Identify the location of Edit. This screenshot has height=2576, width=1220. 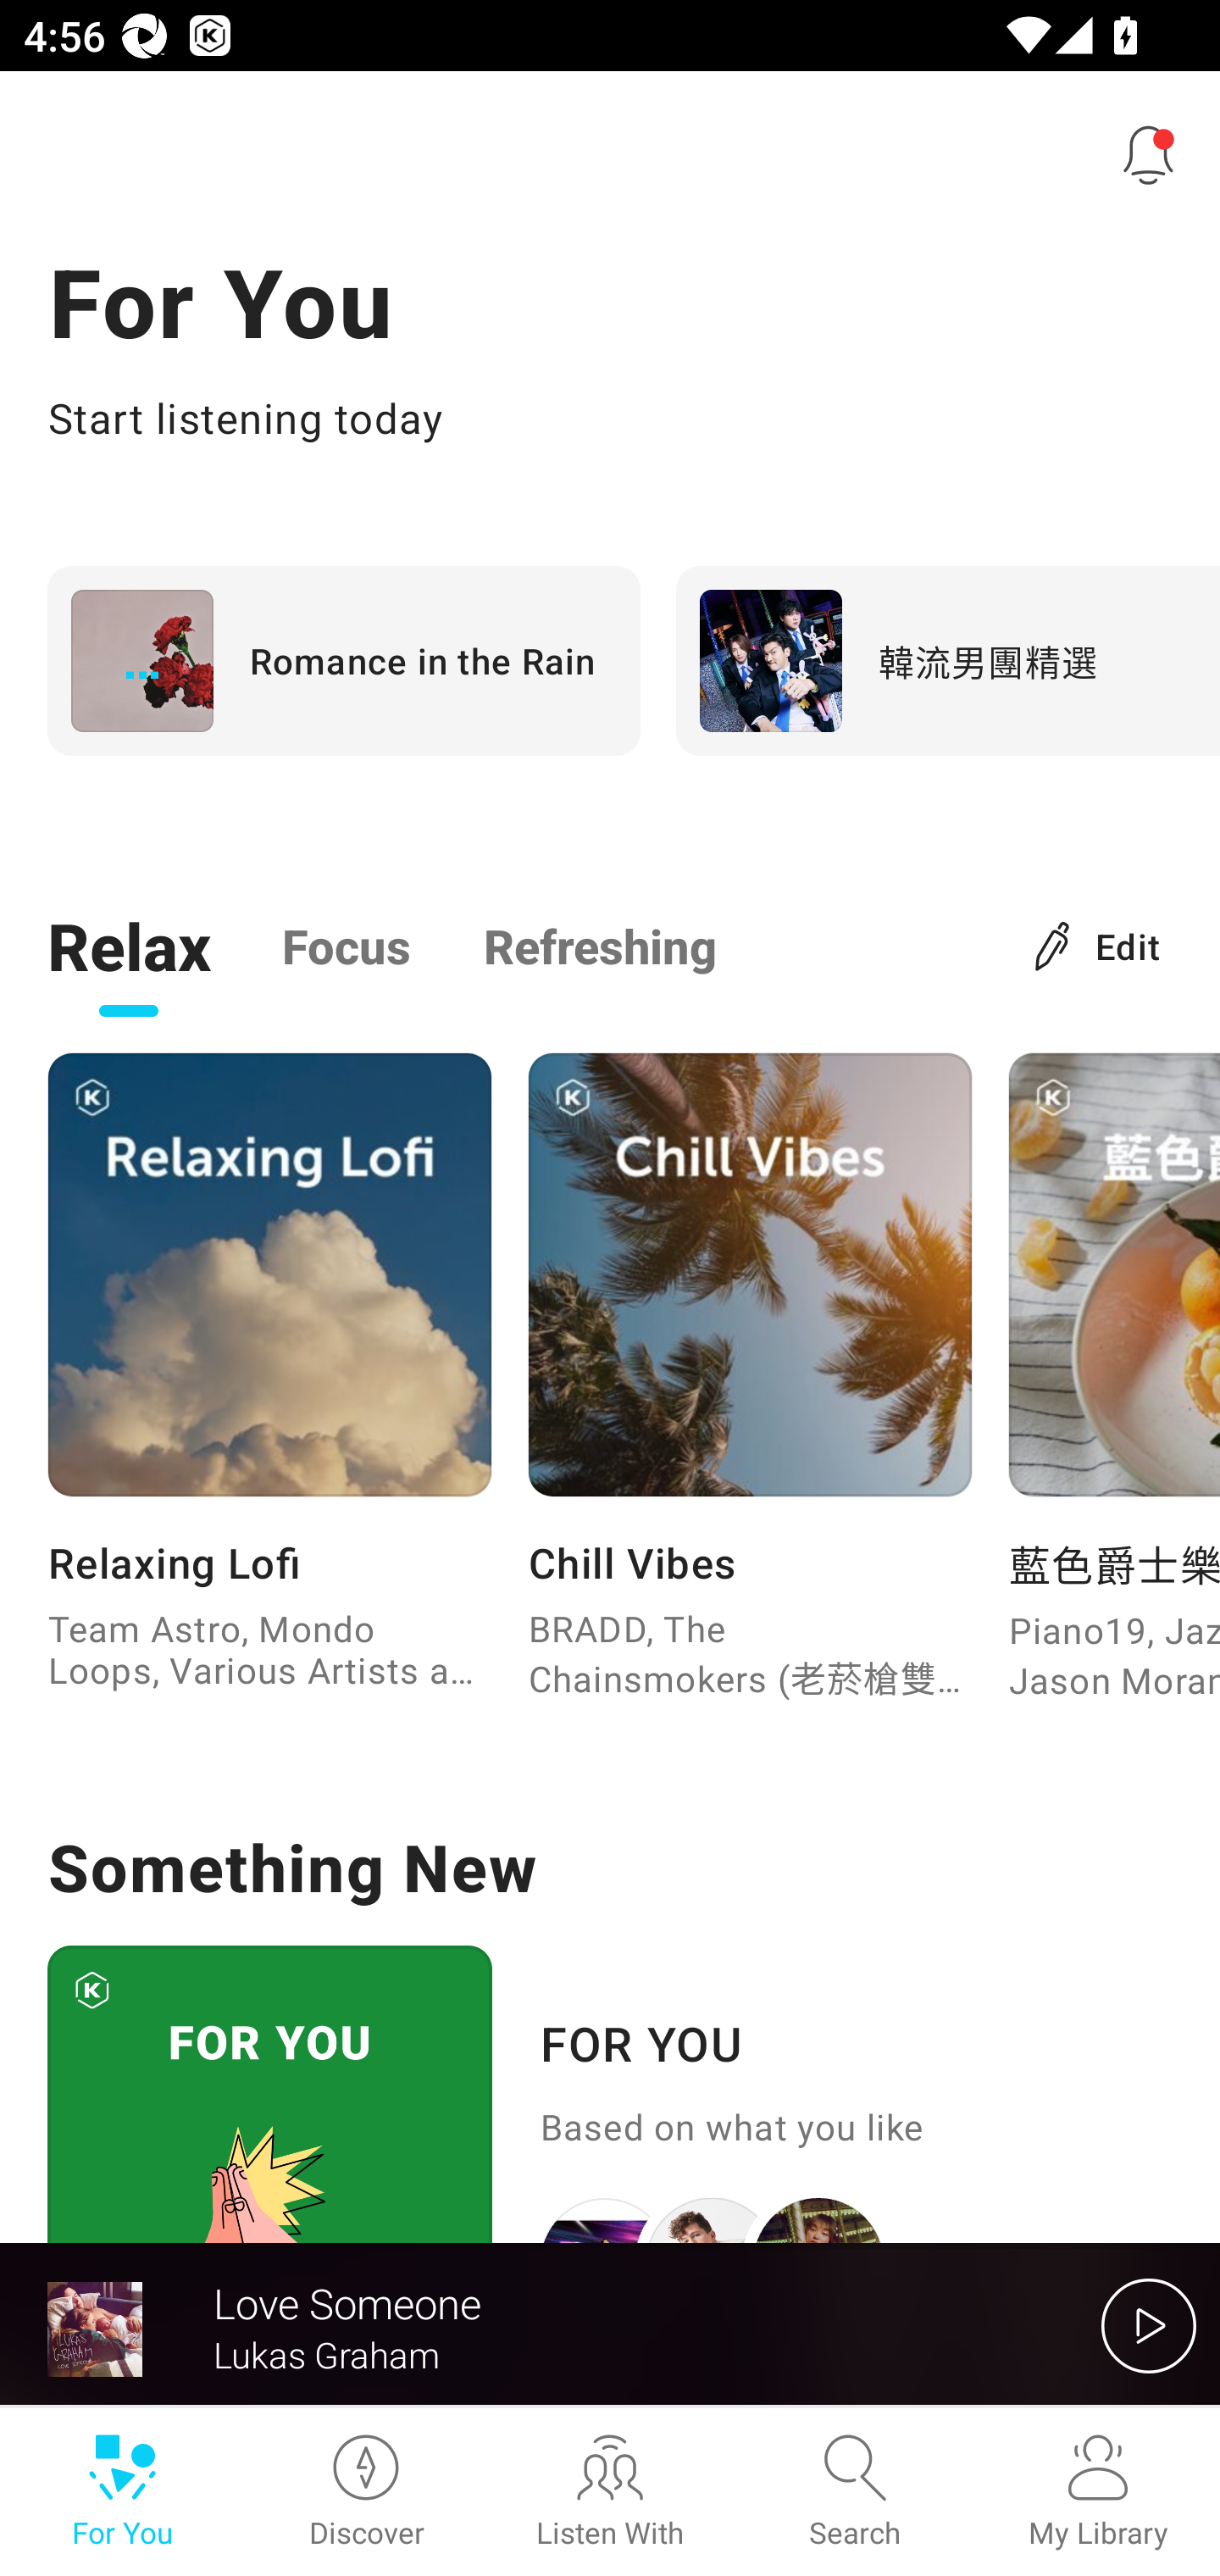
(1098, 945).